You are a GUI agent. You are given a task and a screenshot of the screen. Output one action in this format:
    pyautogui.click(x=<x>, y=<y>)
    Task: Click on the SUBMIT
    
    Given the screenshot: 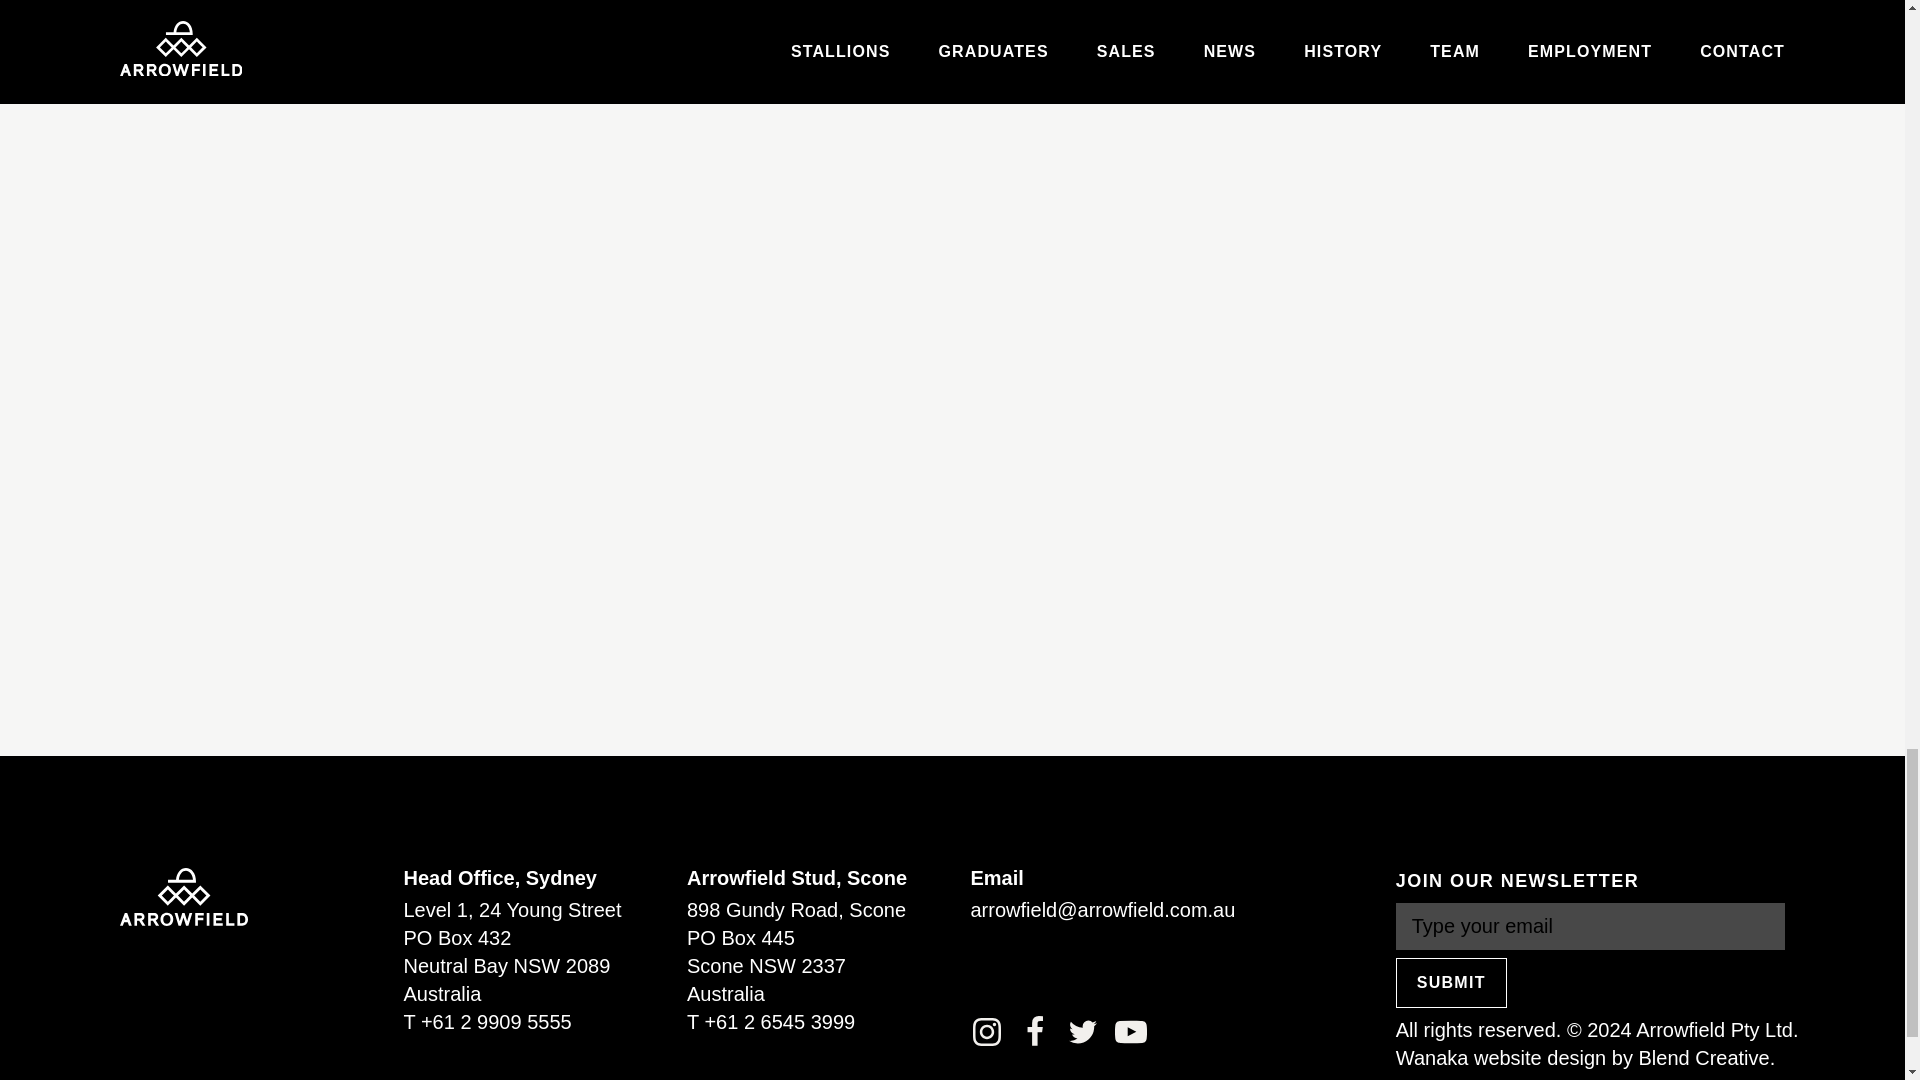 What is the action you would take?
    pyautogui.click(x=1451, y=982)
    